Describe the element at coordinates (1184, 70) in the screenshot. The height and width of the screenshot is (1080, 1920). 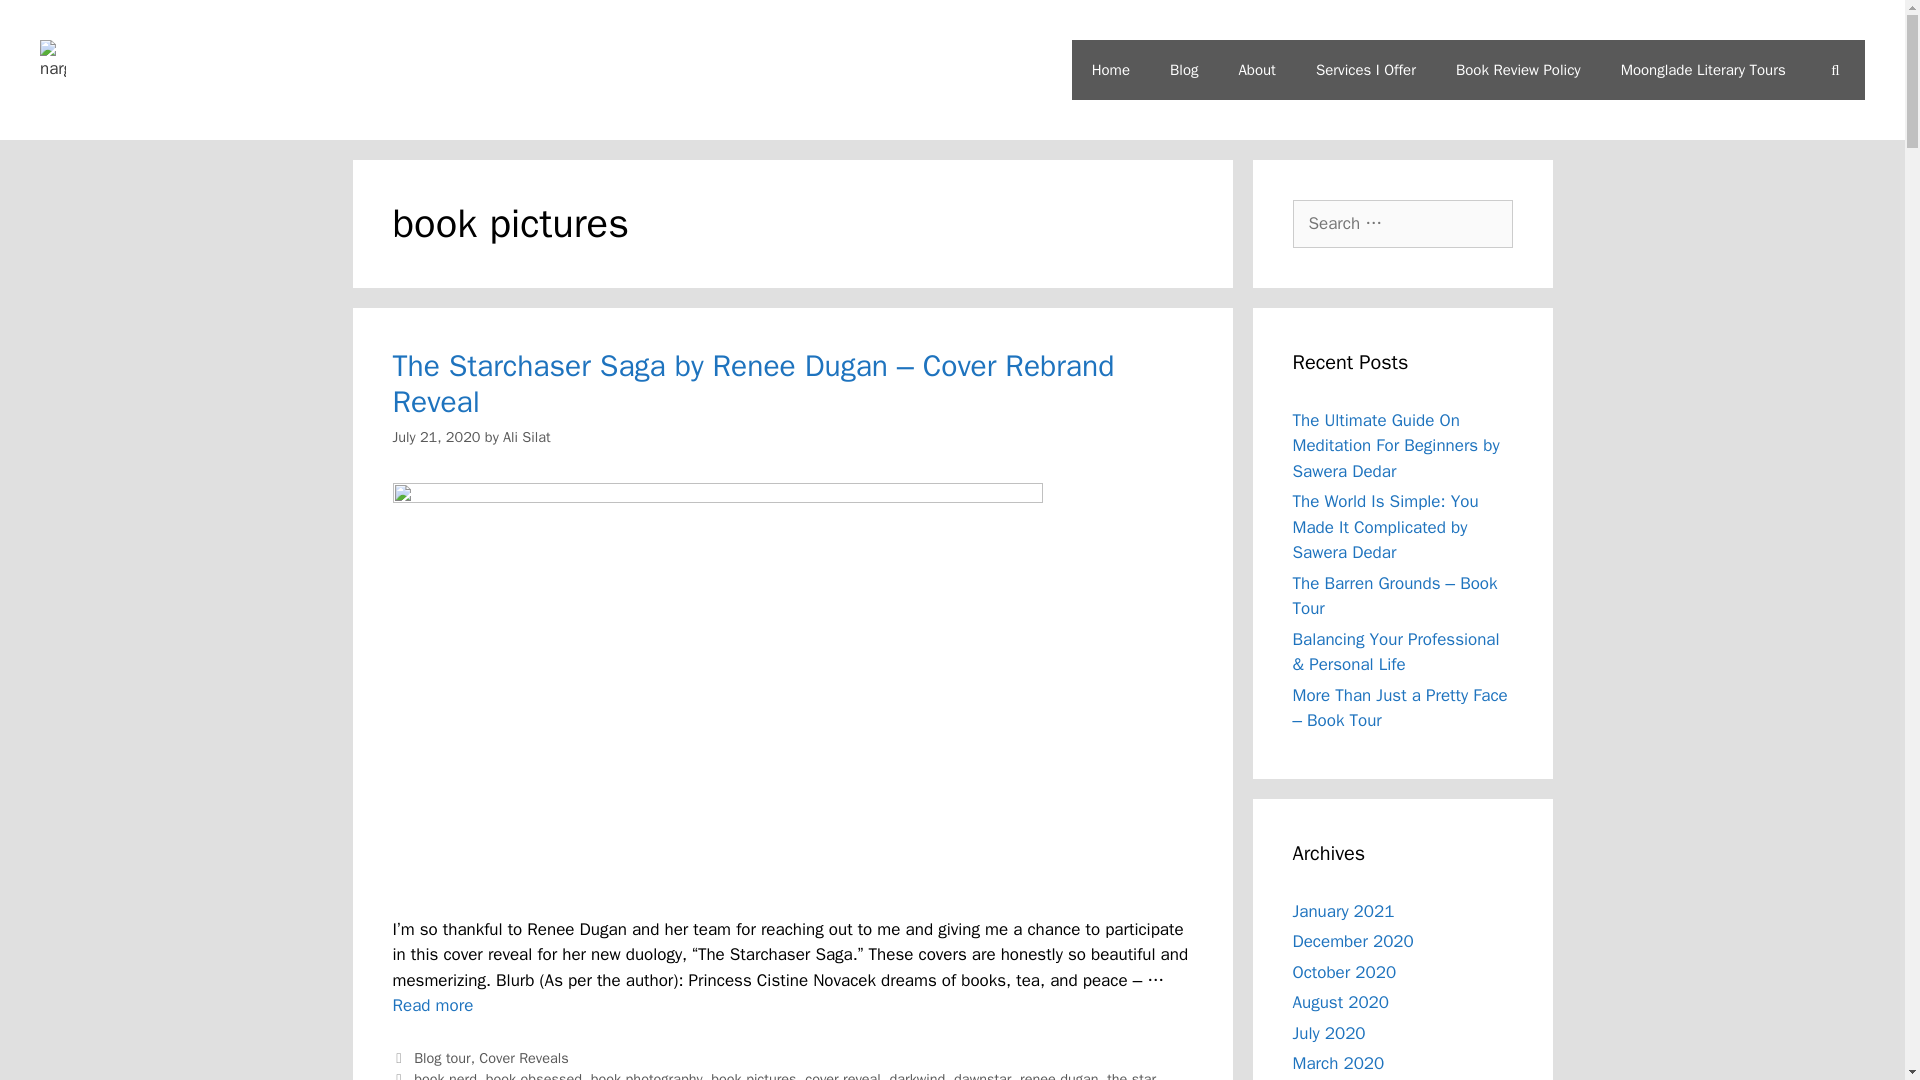
I see `Blog` at that location.